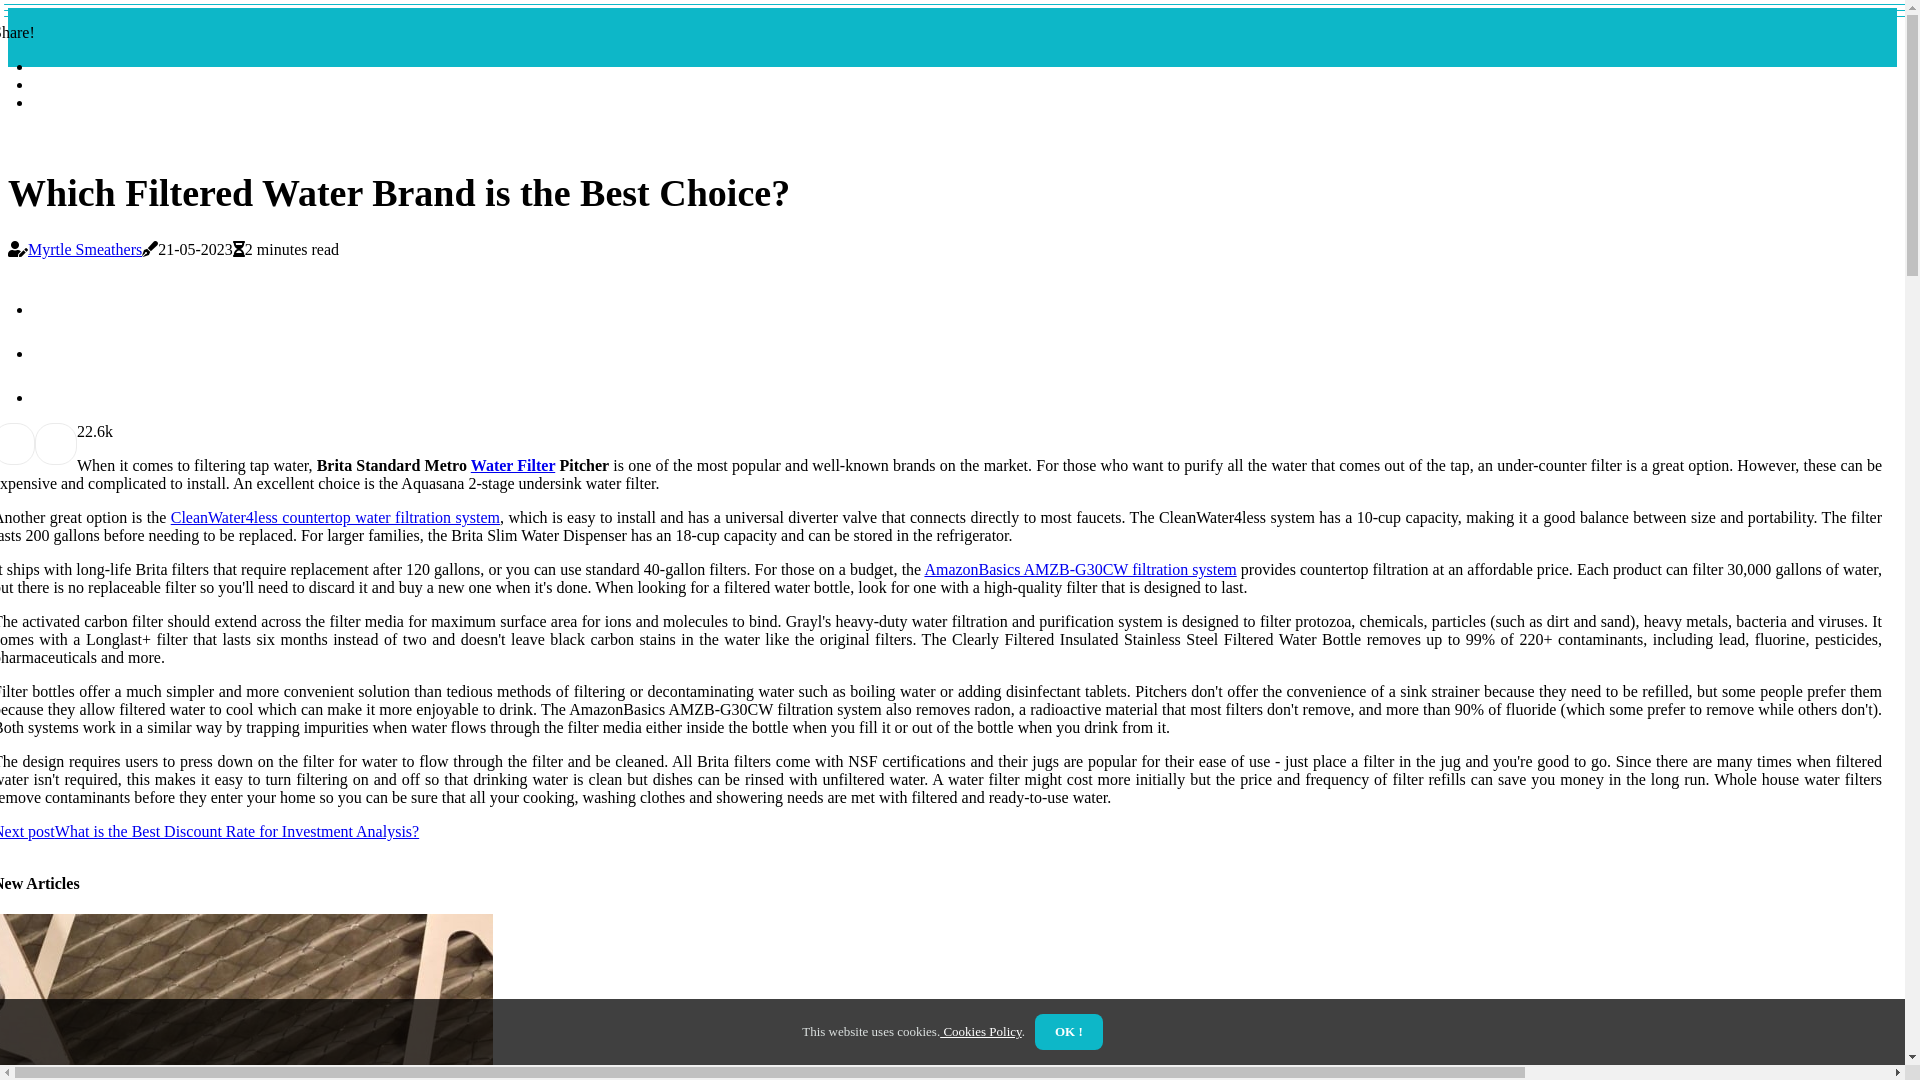  I want to click on Myrtle Smeathers, so click(85, 250).